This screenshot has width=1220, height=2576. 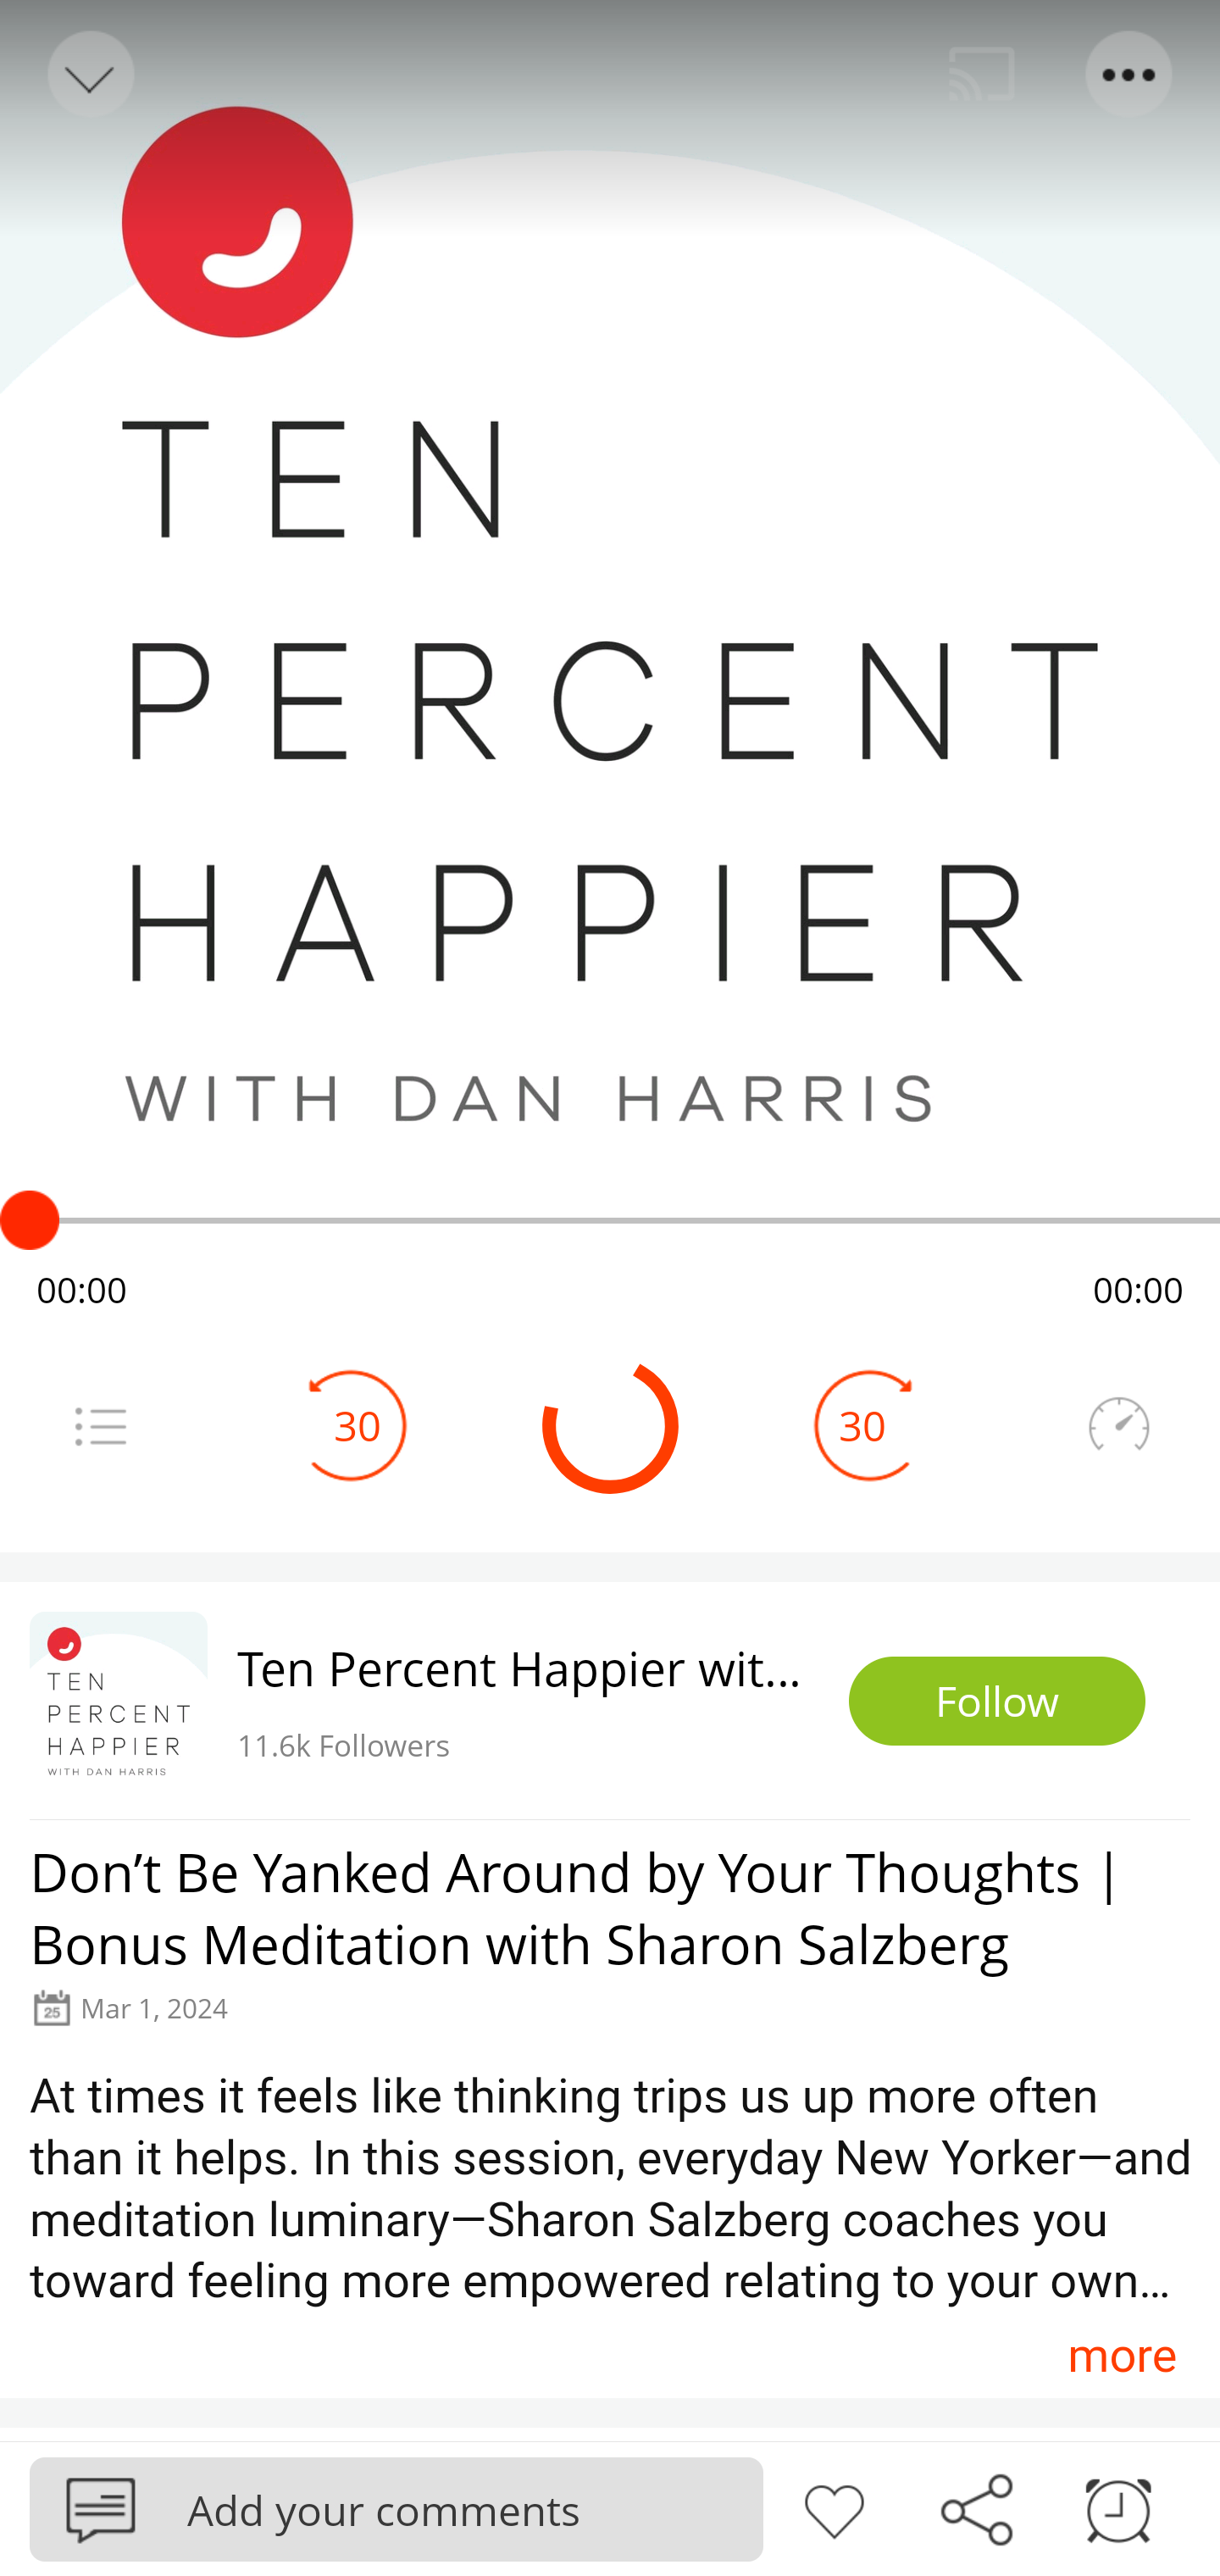 I want to click on 30 Seek Forward, so click(x=862, y=1425).